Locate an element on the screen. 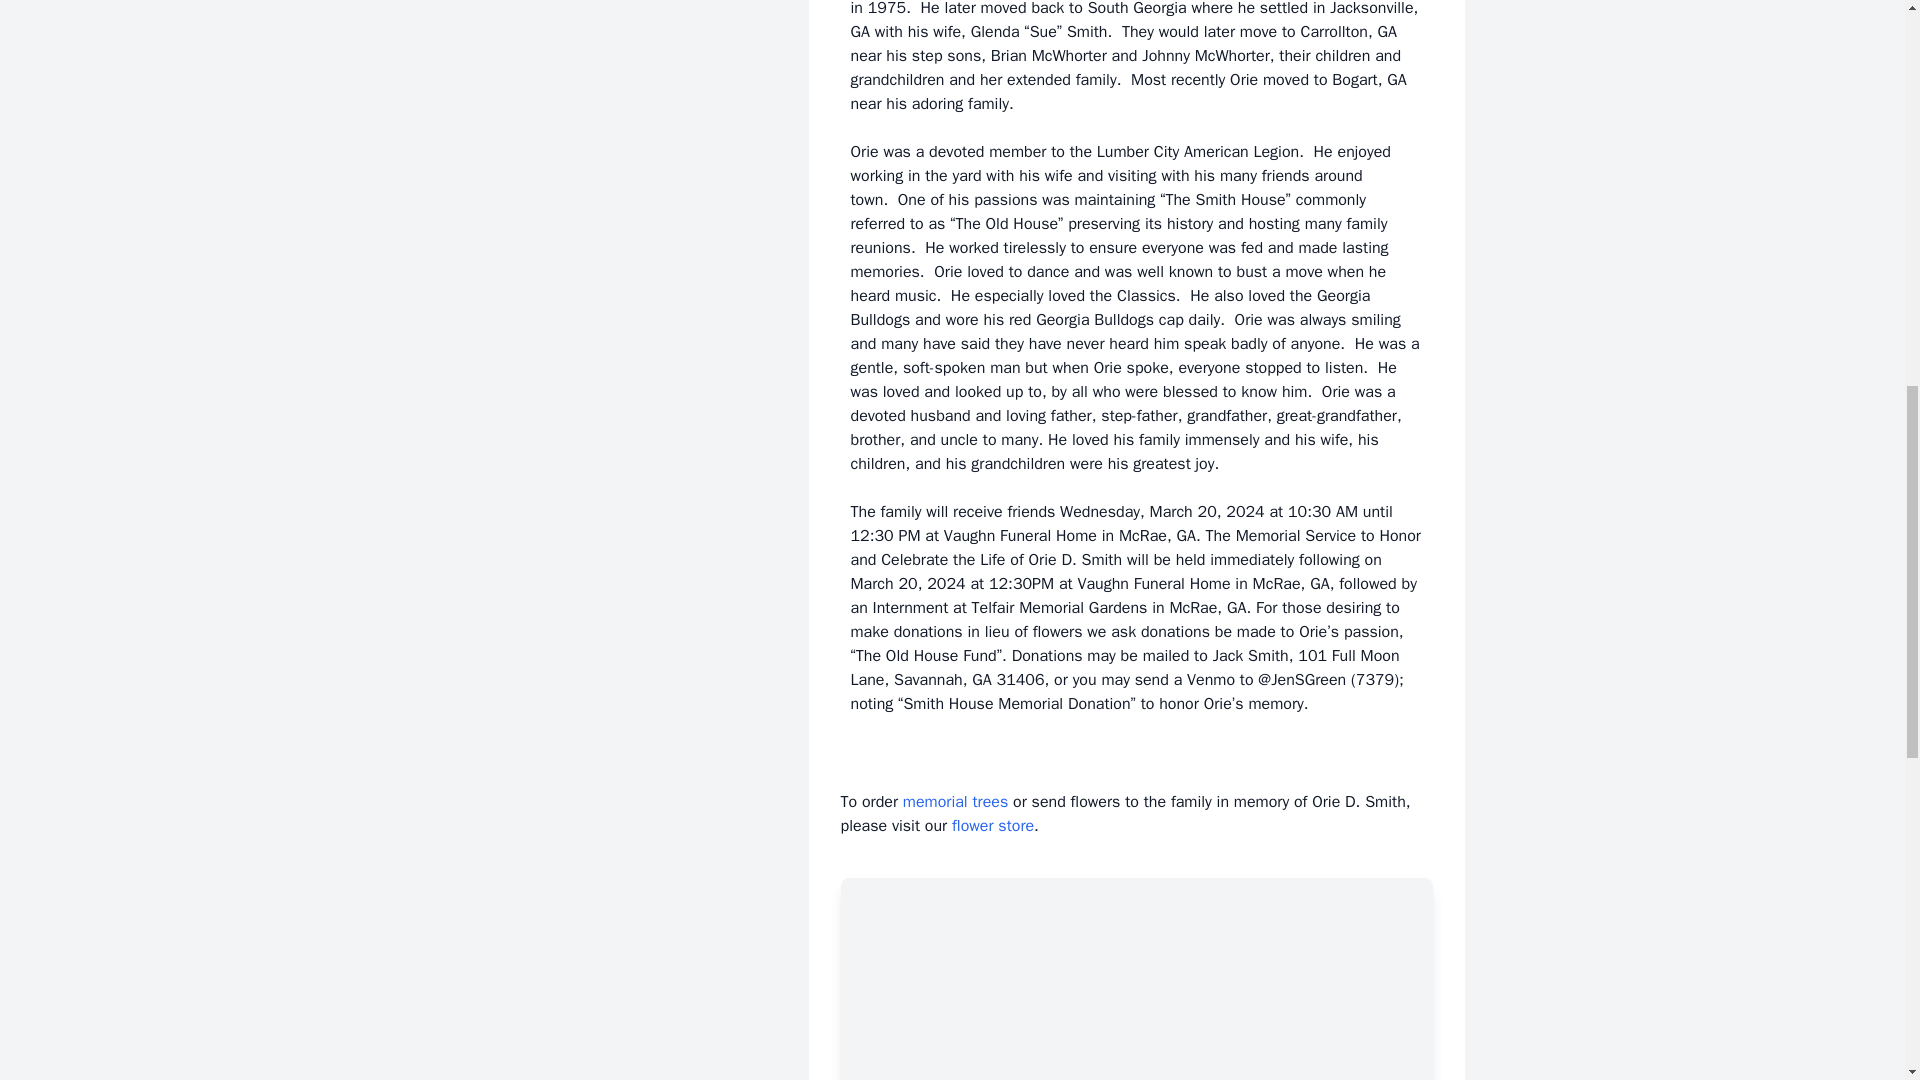  flower store is located at coordinates (993, 826).